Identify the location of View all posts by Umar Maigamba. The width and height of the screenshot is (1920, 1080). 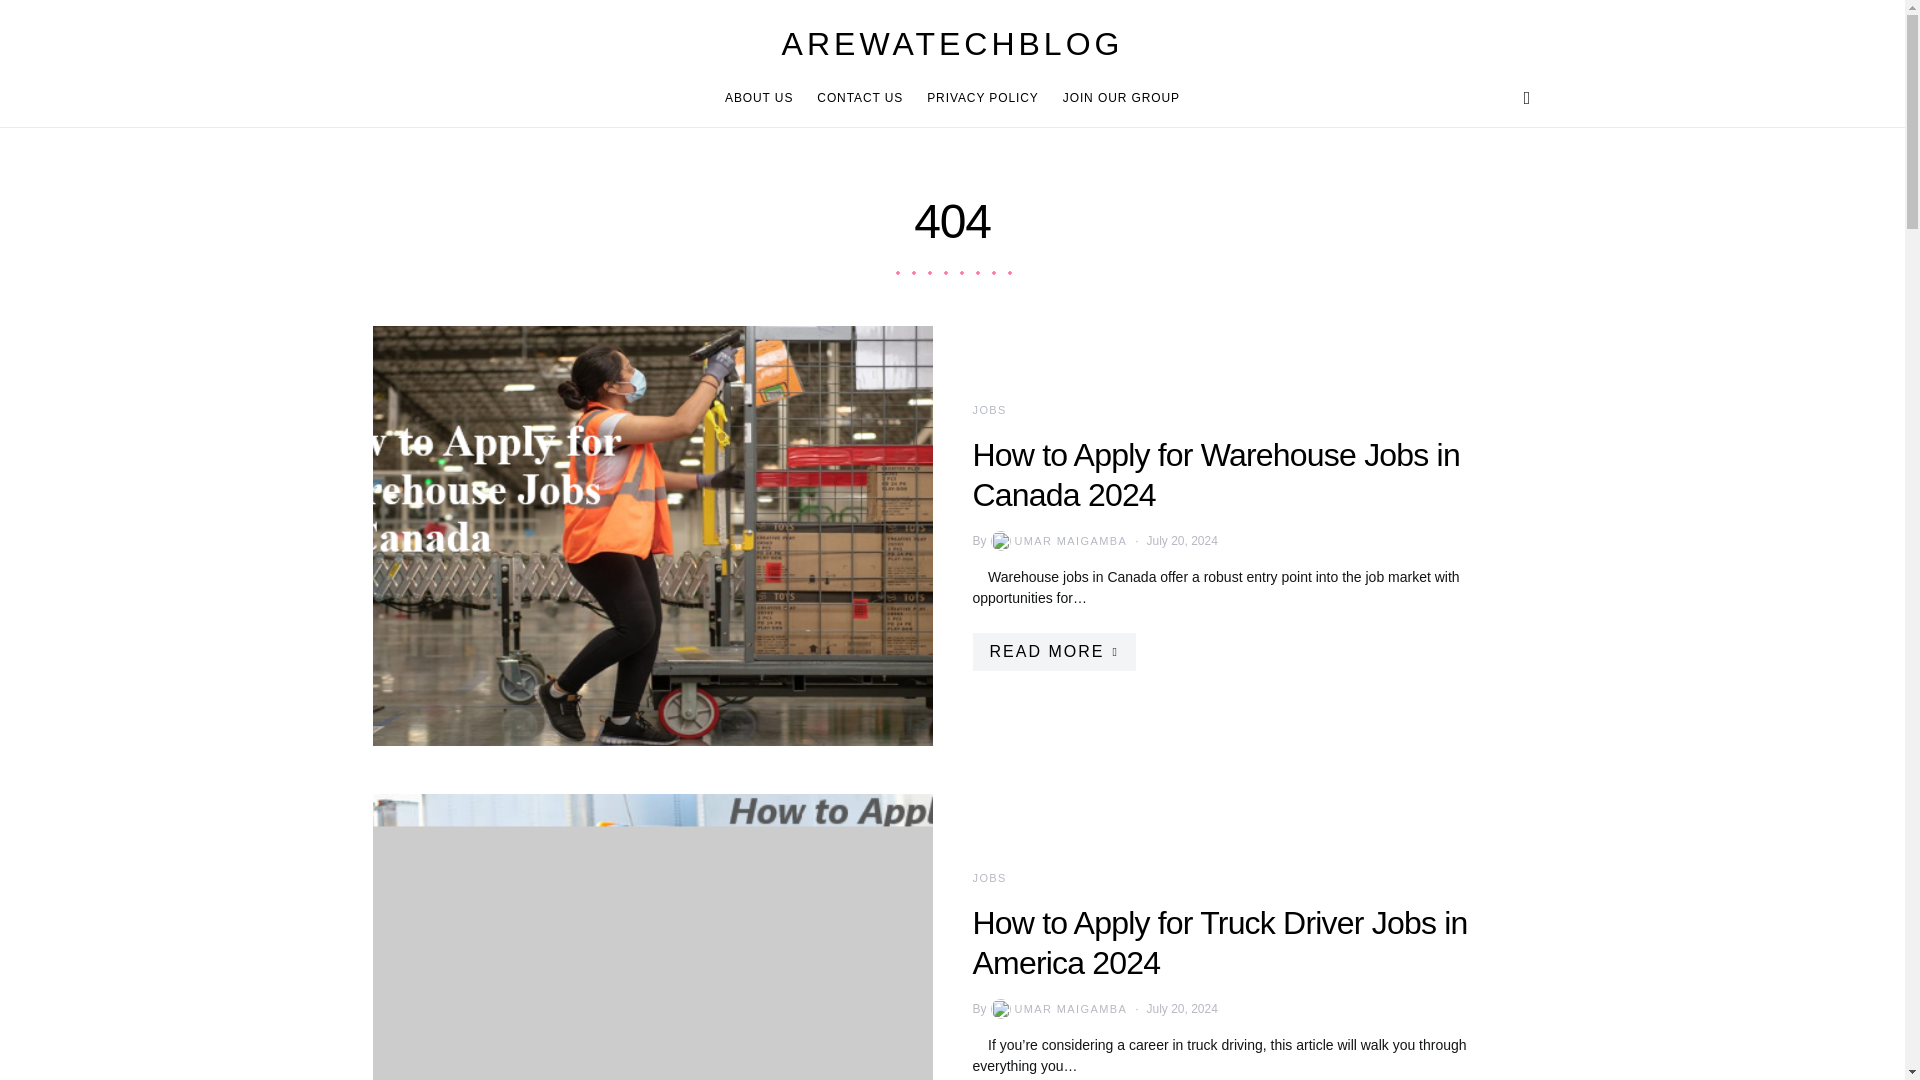
(1057, 1009).